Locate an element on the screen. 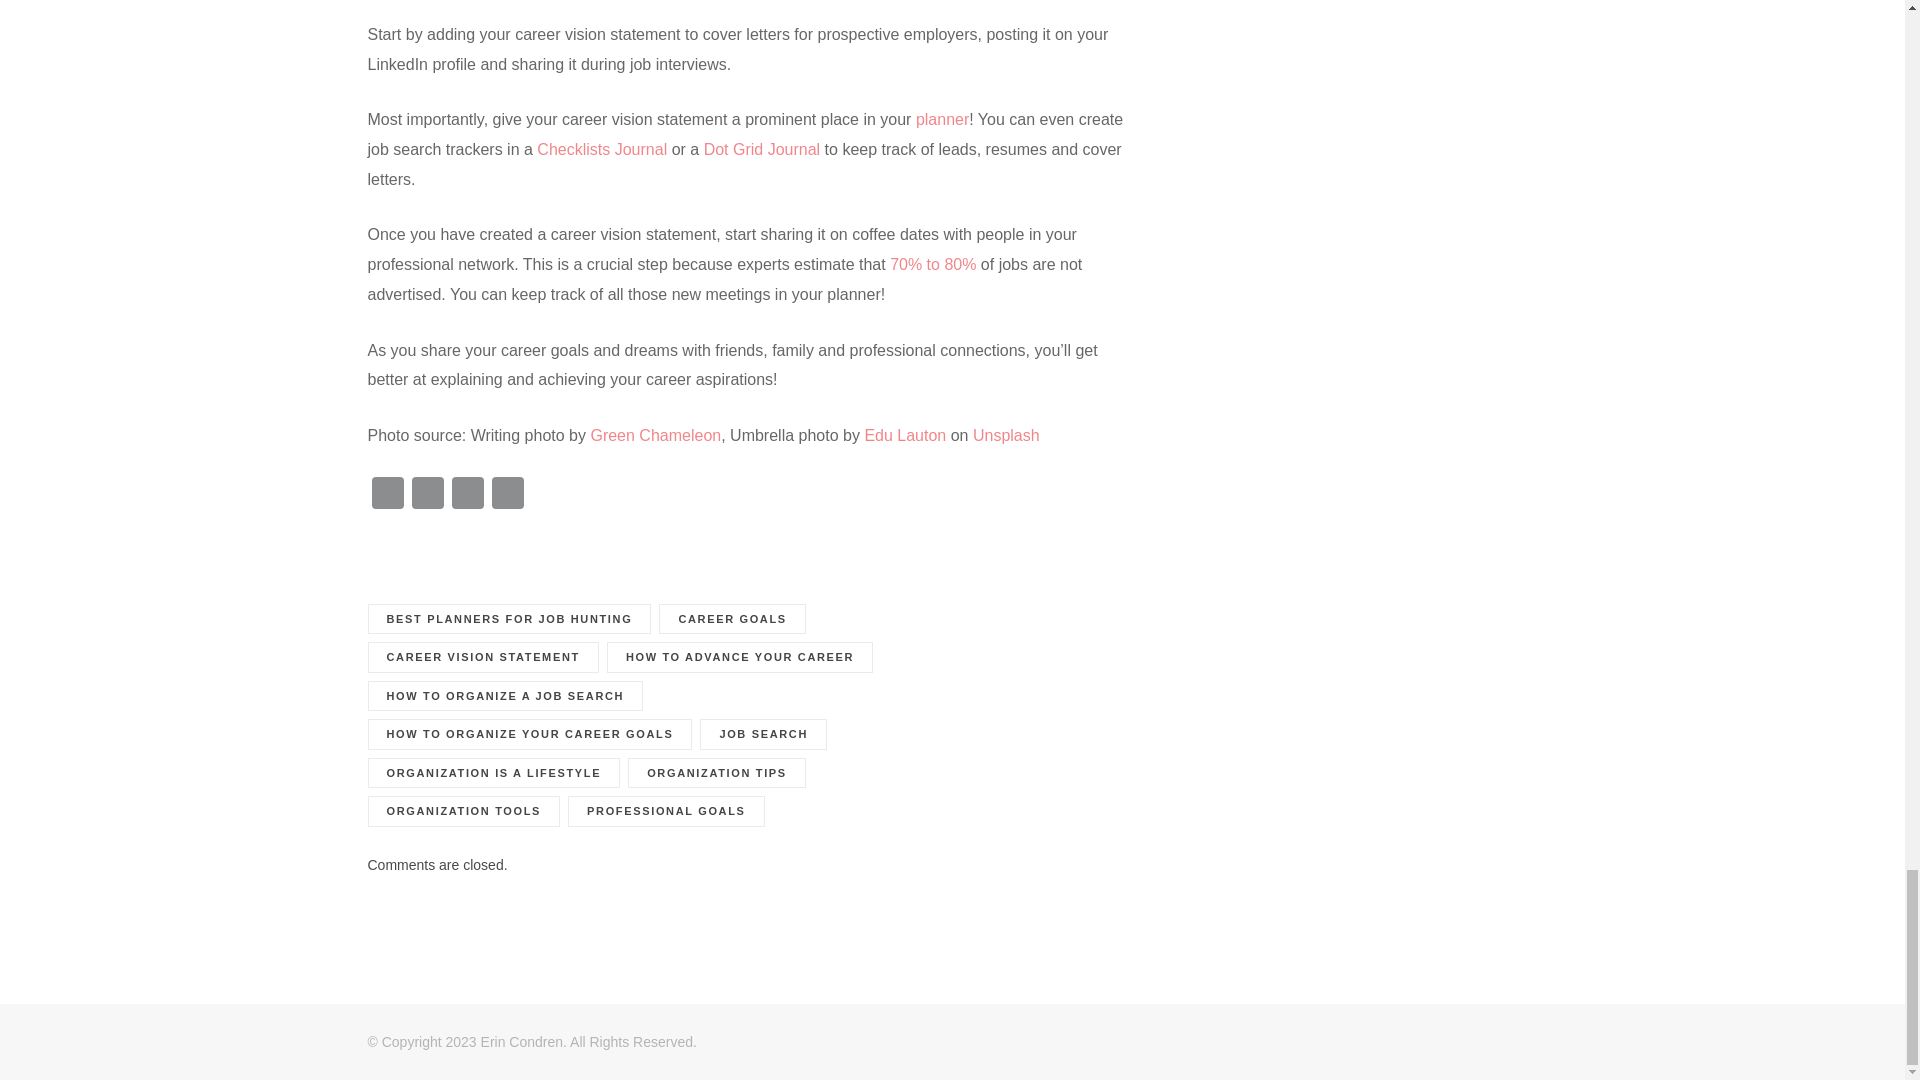 The image size is (1920, 1080). Facebook is located at coordinates (388, 496).